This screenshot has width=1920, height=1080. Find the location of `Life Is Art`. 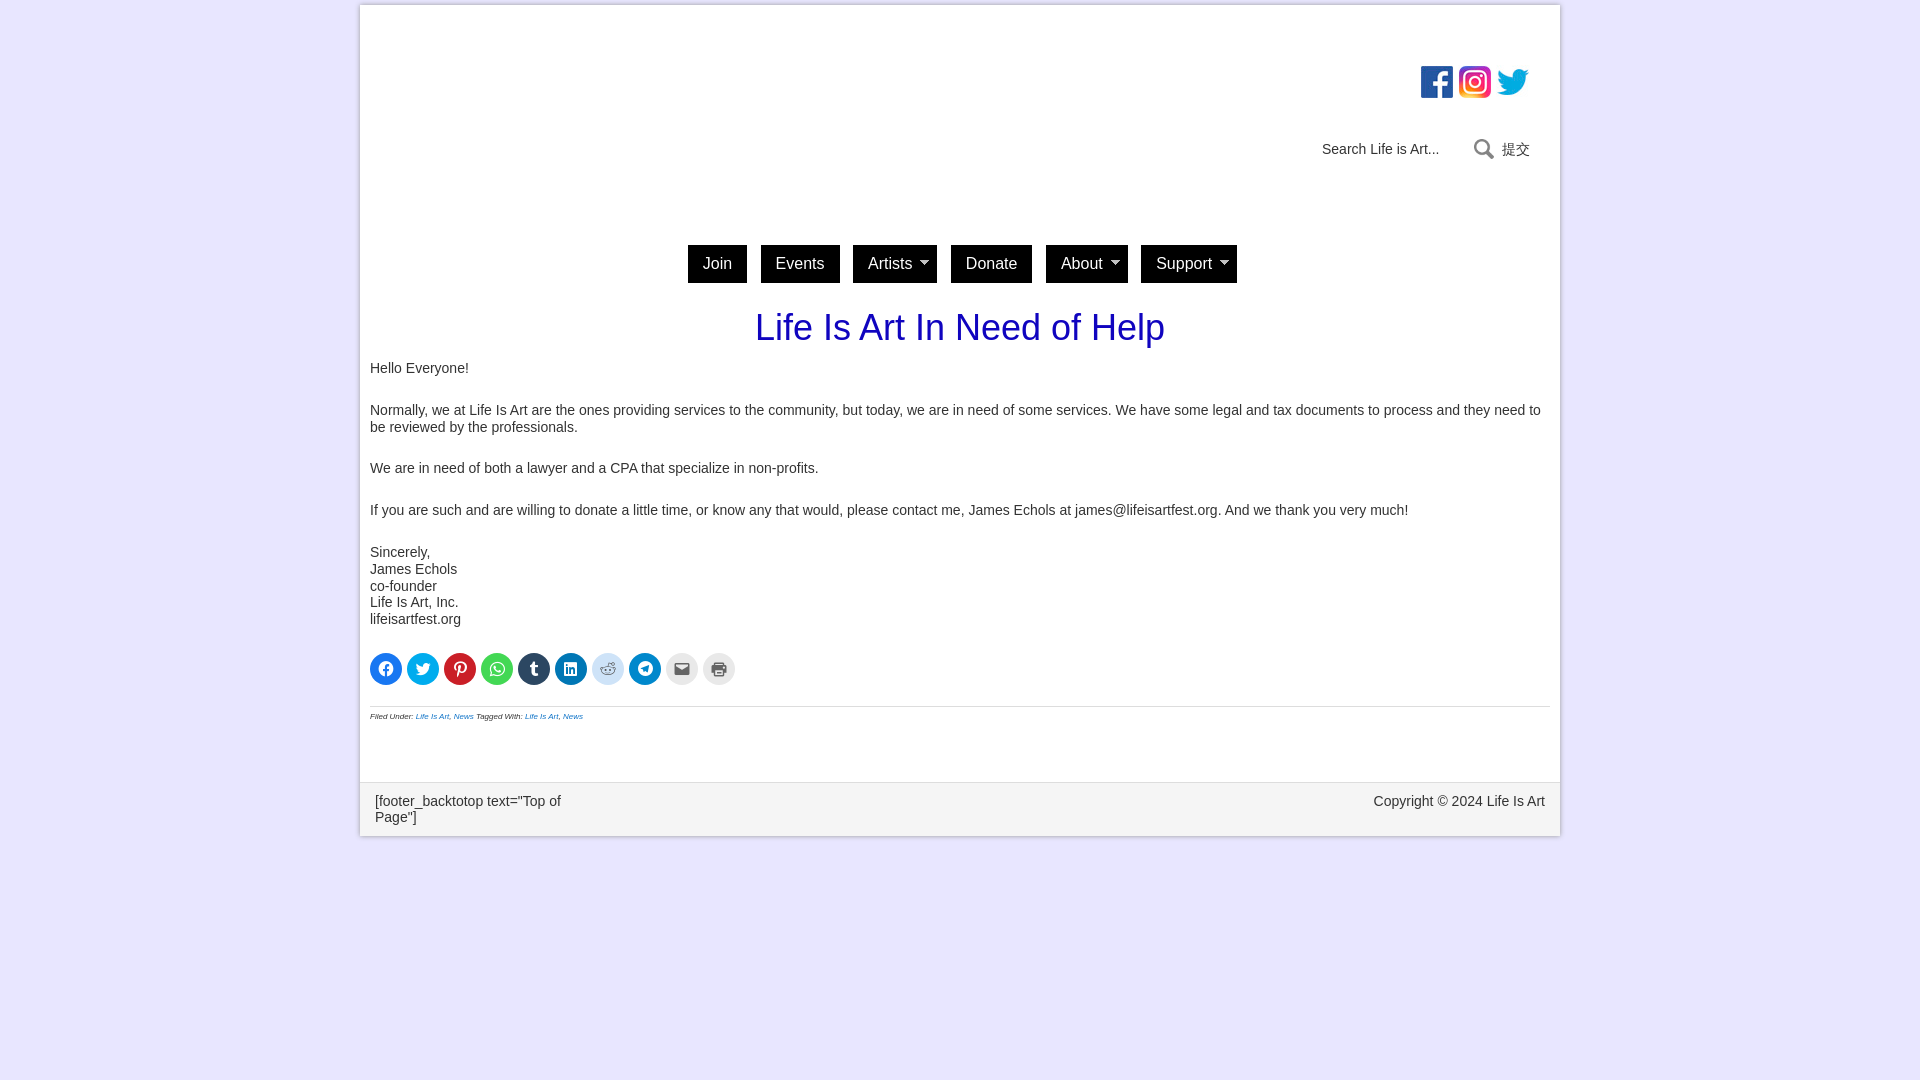

Life Is Art is located at coordinates (432, 716).